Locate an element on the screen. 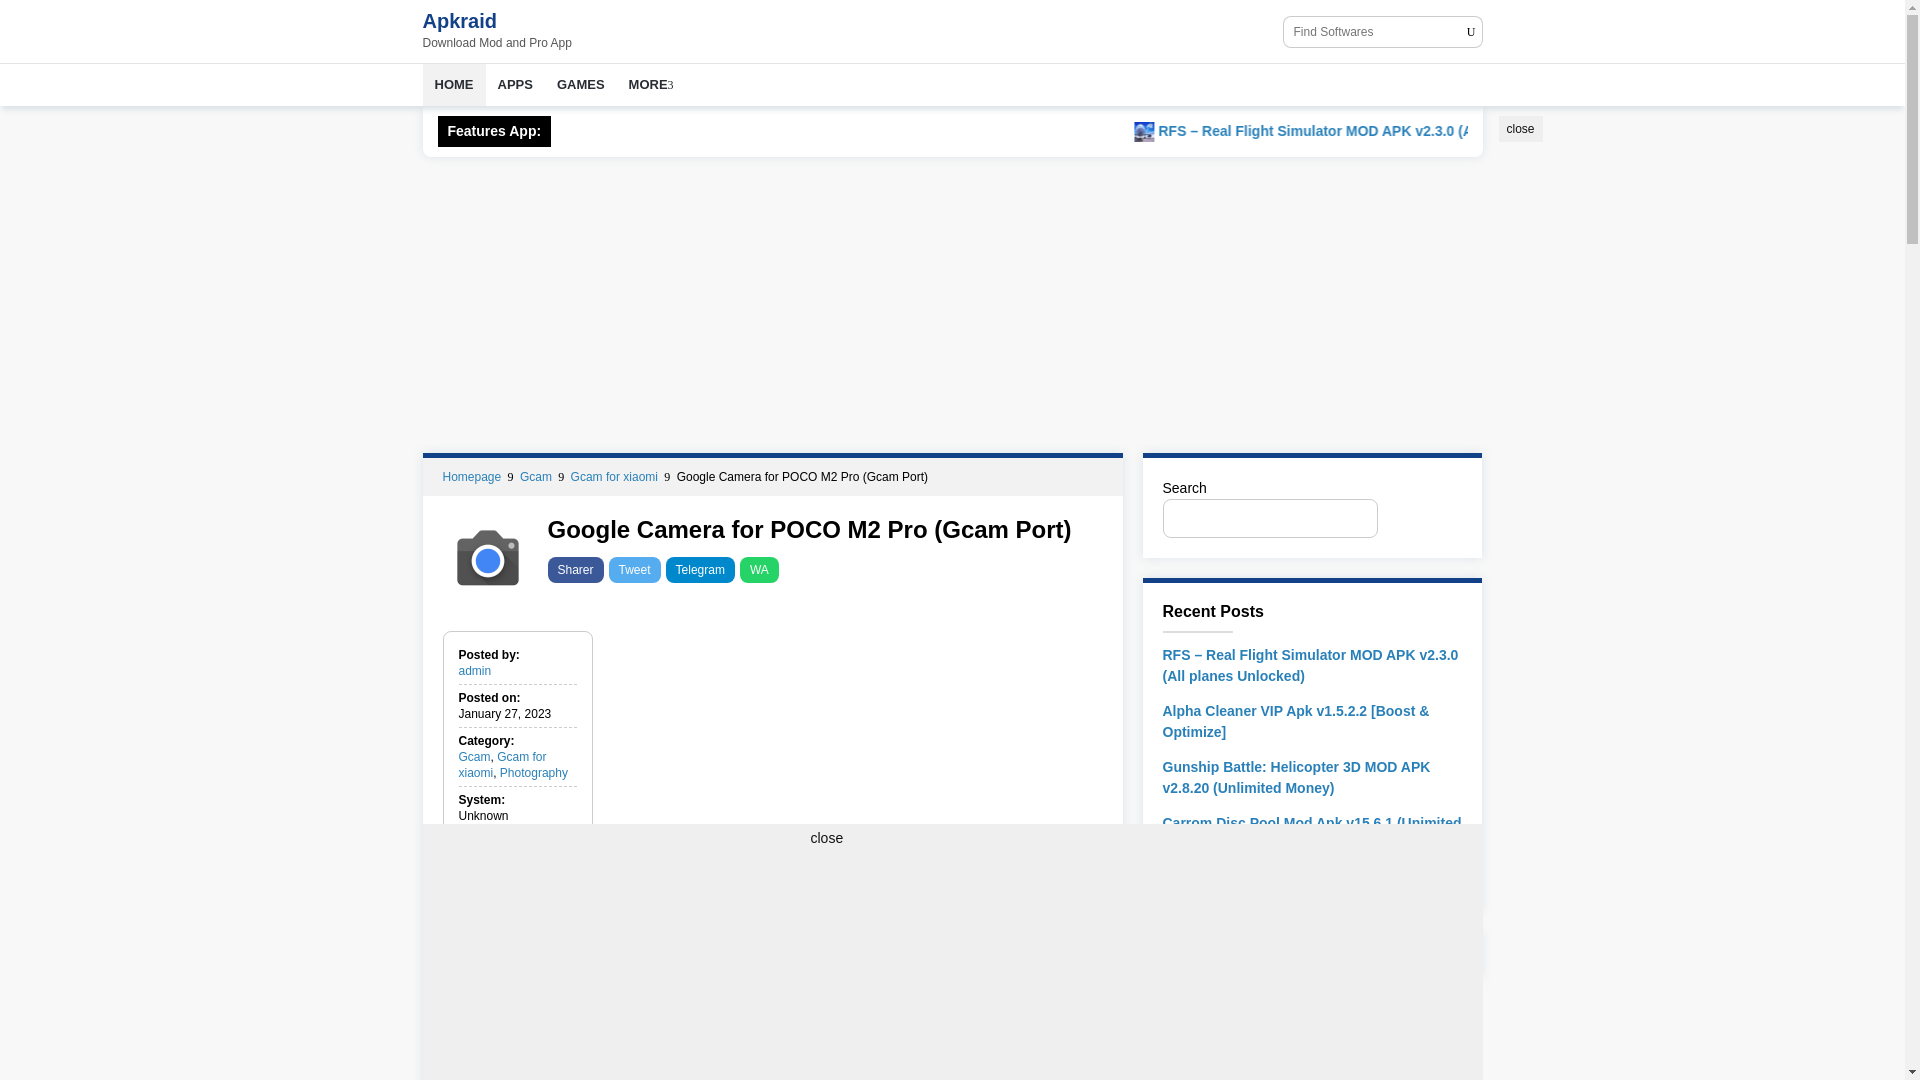  Apkraid is located at coordinates (458, 20).